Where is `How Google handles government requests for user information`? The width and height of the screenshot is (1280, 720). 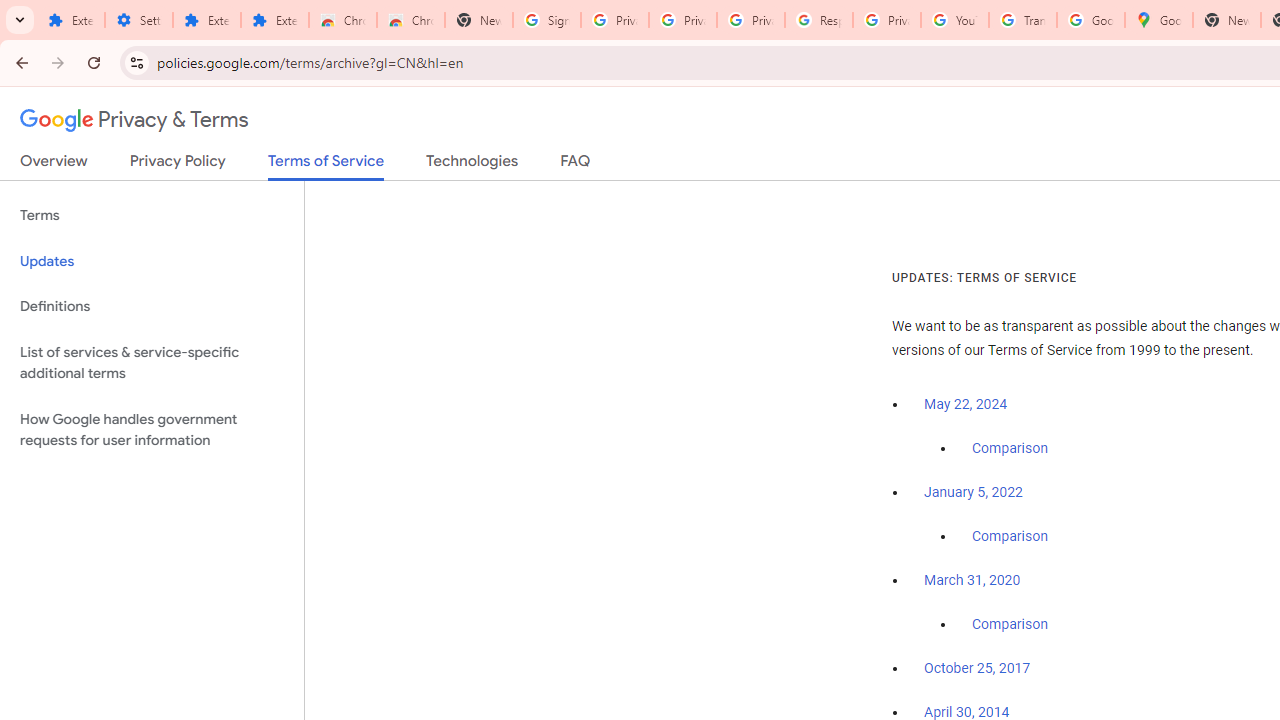 How Google handles government requests for user information is located at coordinates (152, 430).